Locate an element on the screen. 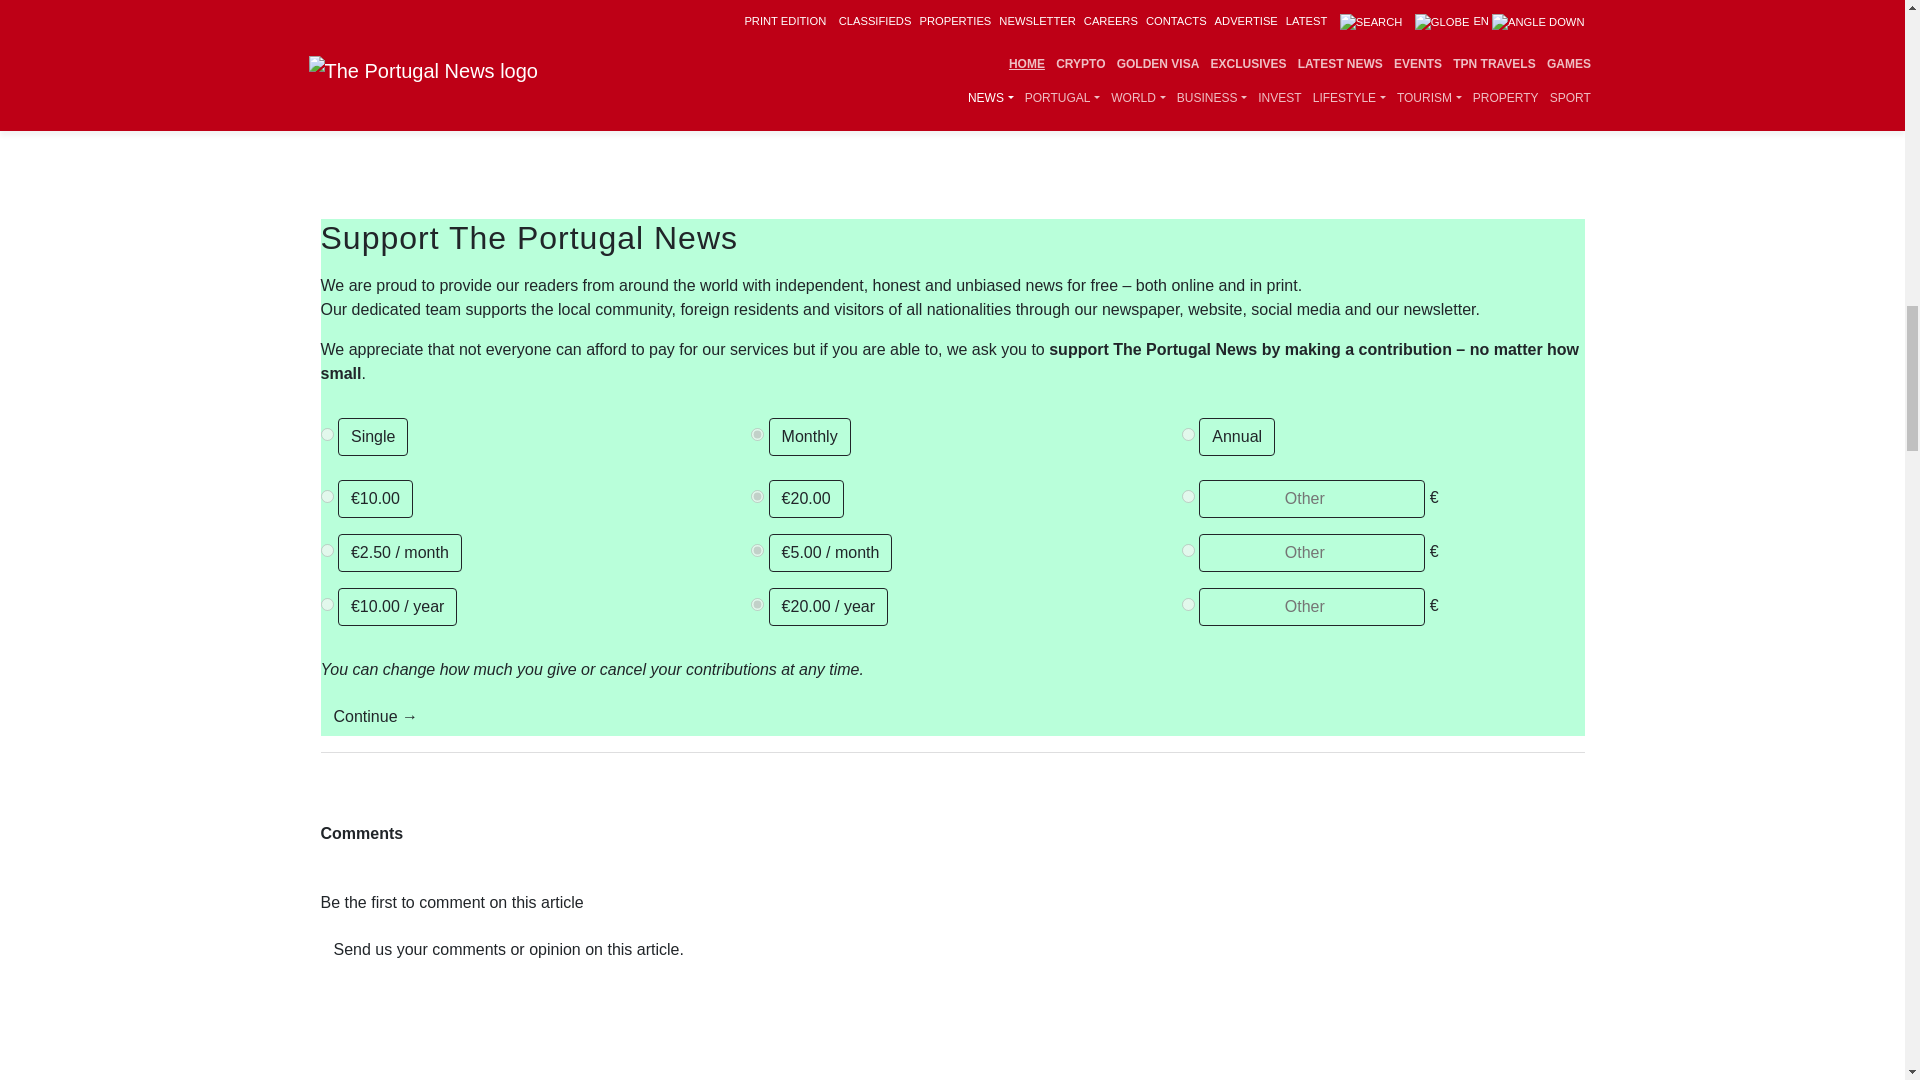 The image size is (1920, 1080). 20 is located at coordinates (757, 496).